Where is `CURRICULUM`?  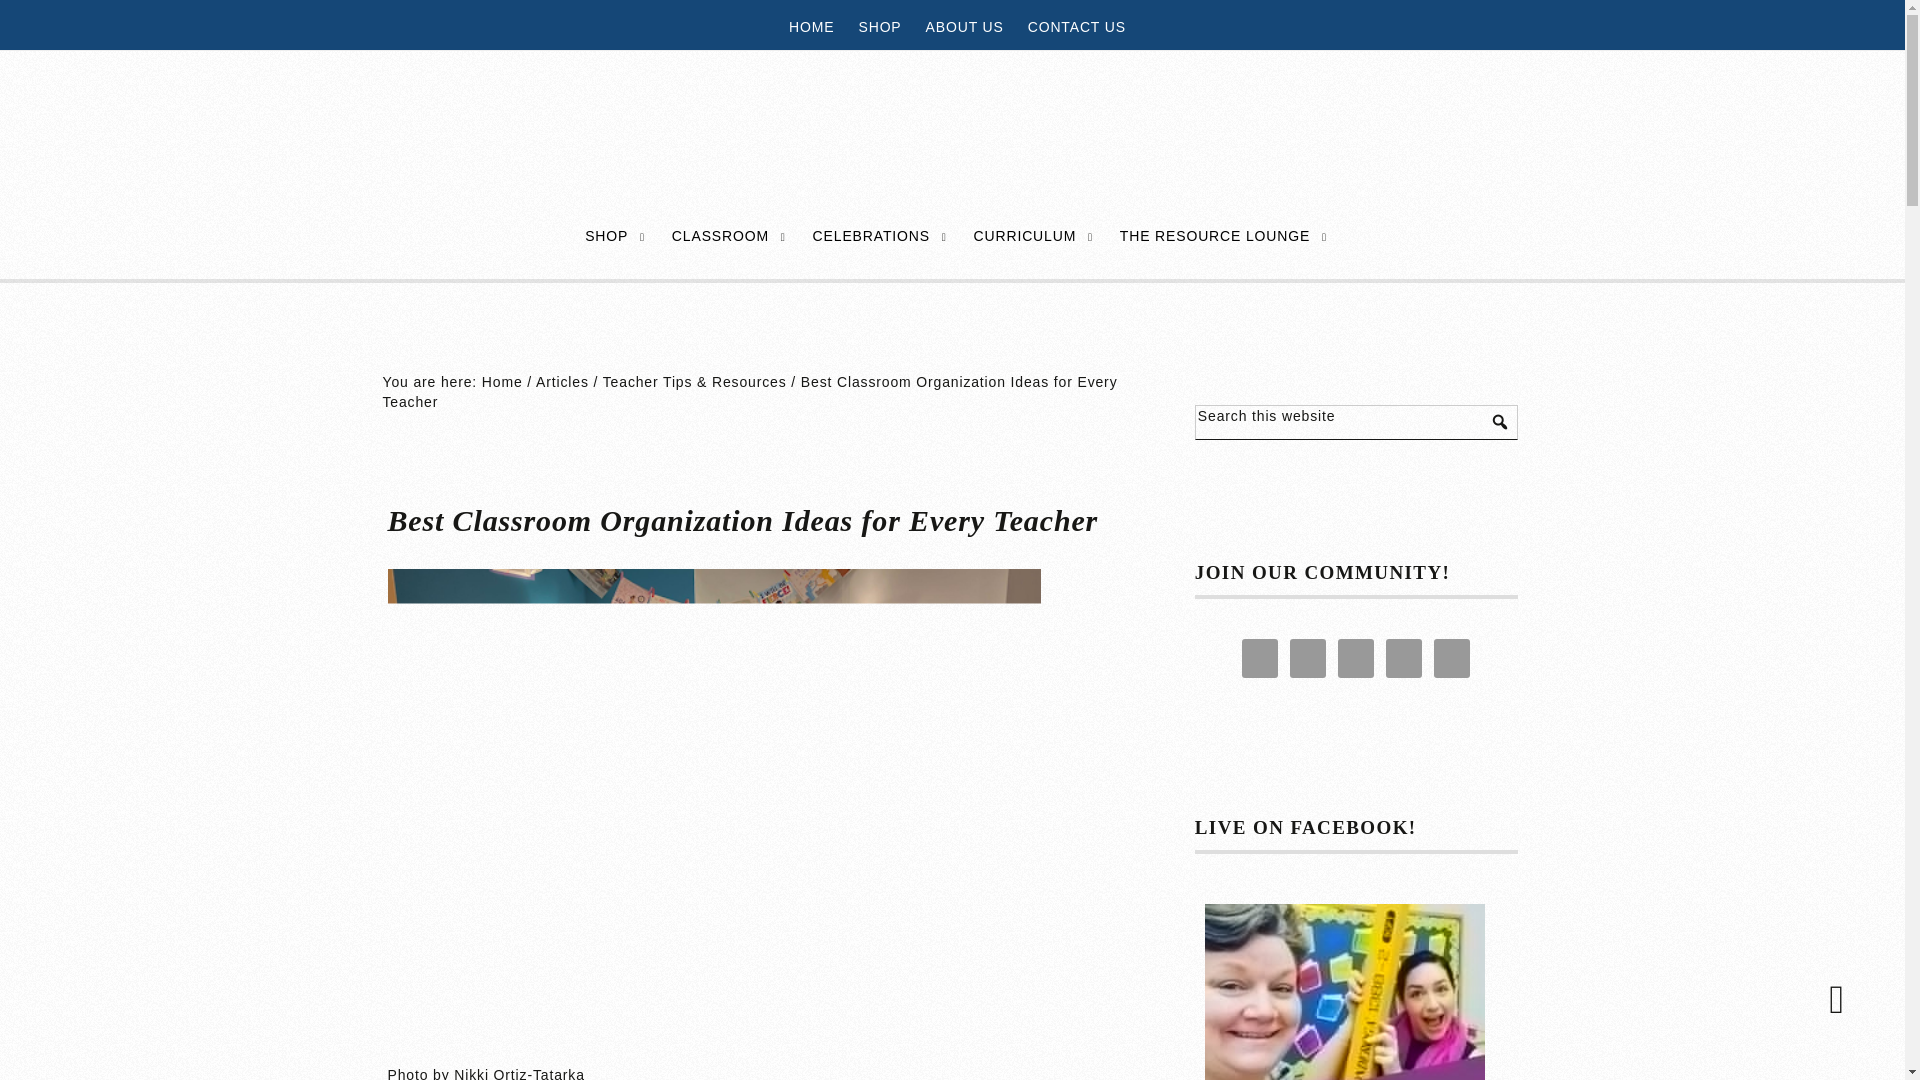
CURRICULUM is located at coordinates (1026, 236).